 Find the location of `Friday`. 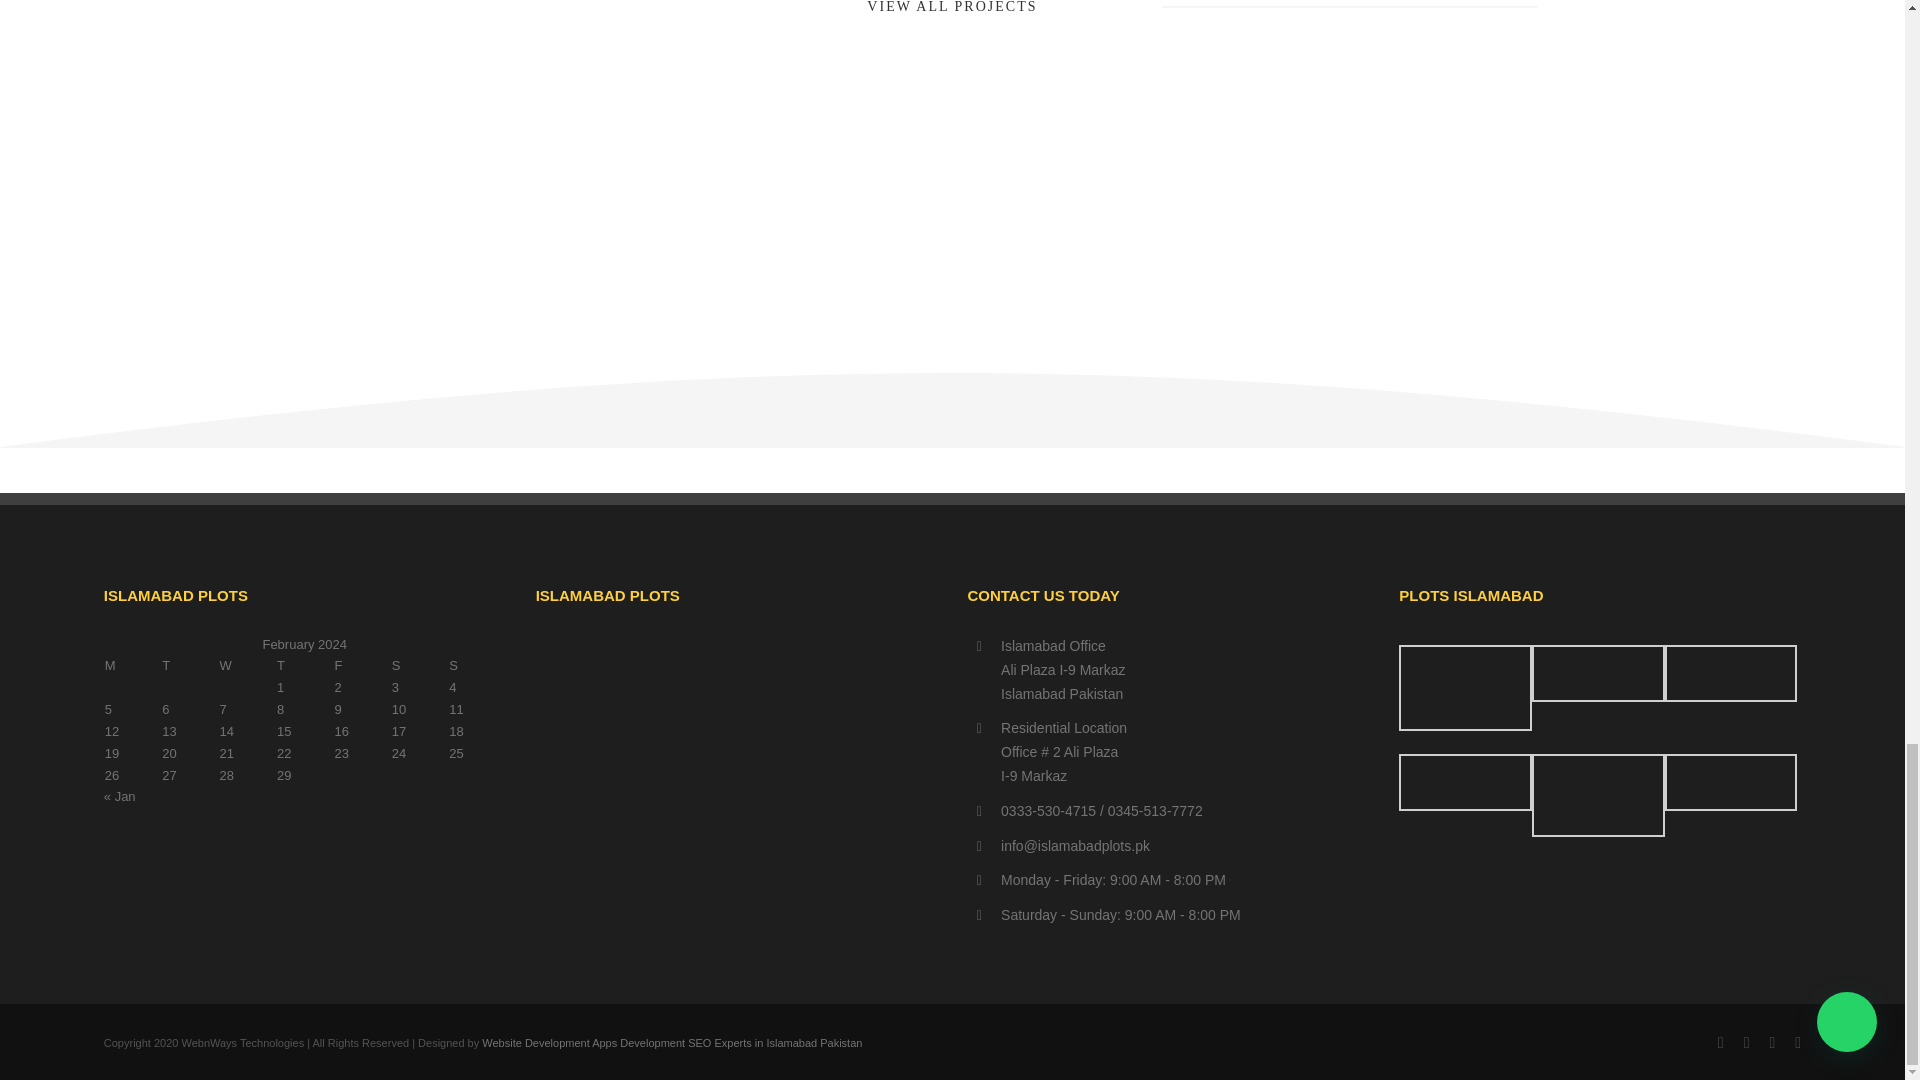

Friday is located at coordinates (360, 666).